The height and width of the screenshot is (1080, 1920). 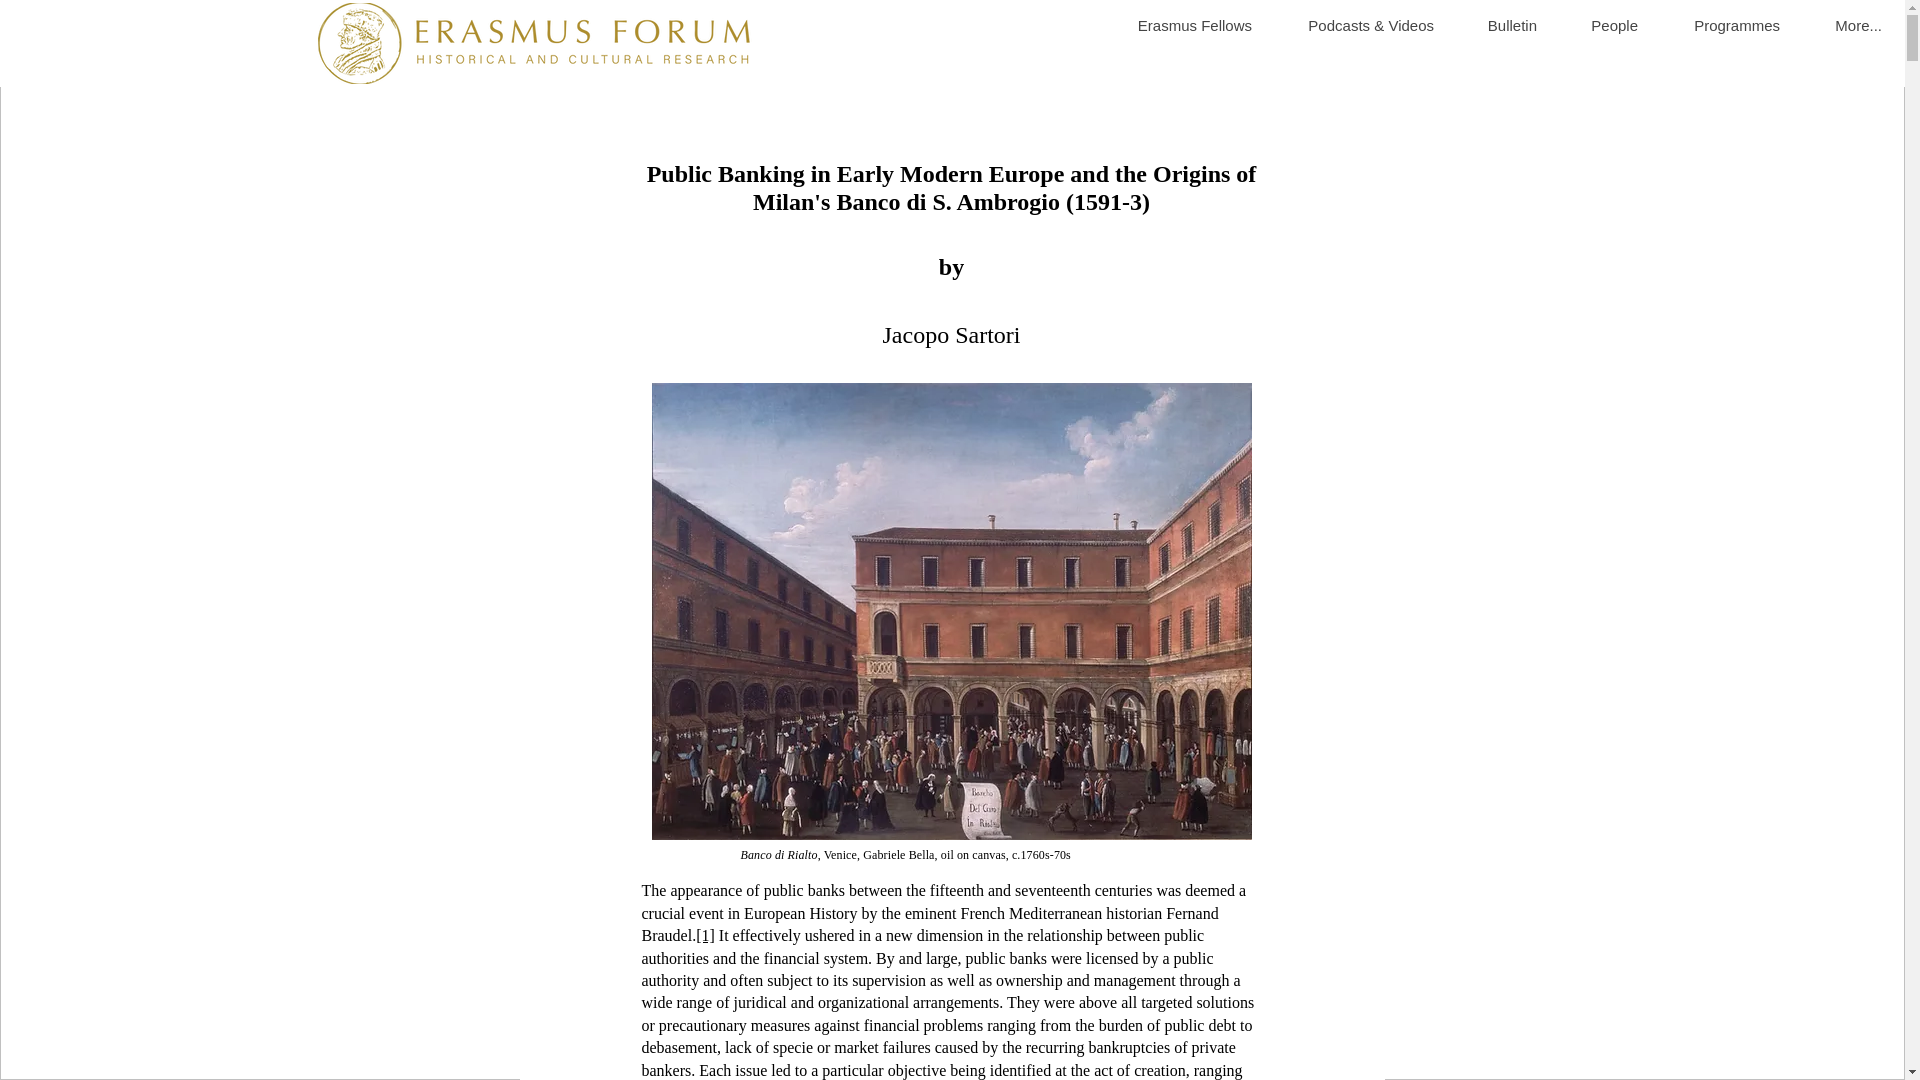 What do you see at coordinates (1724, 26) in the screenshot?
I see `Programmes` at bounding box center [1724, 26].